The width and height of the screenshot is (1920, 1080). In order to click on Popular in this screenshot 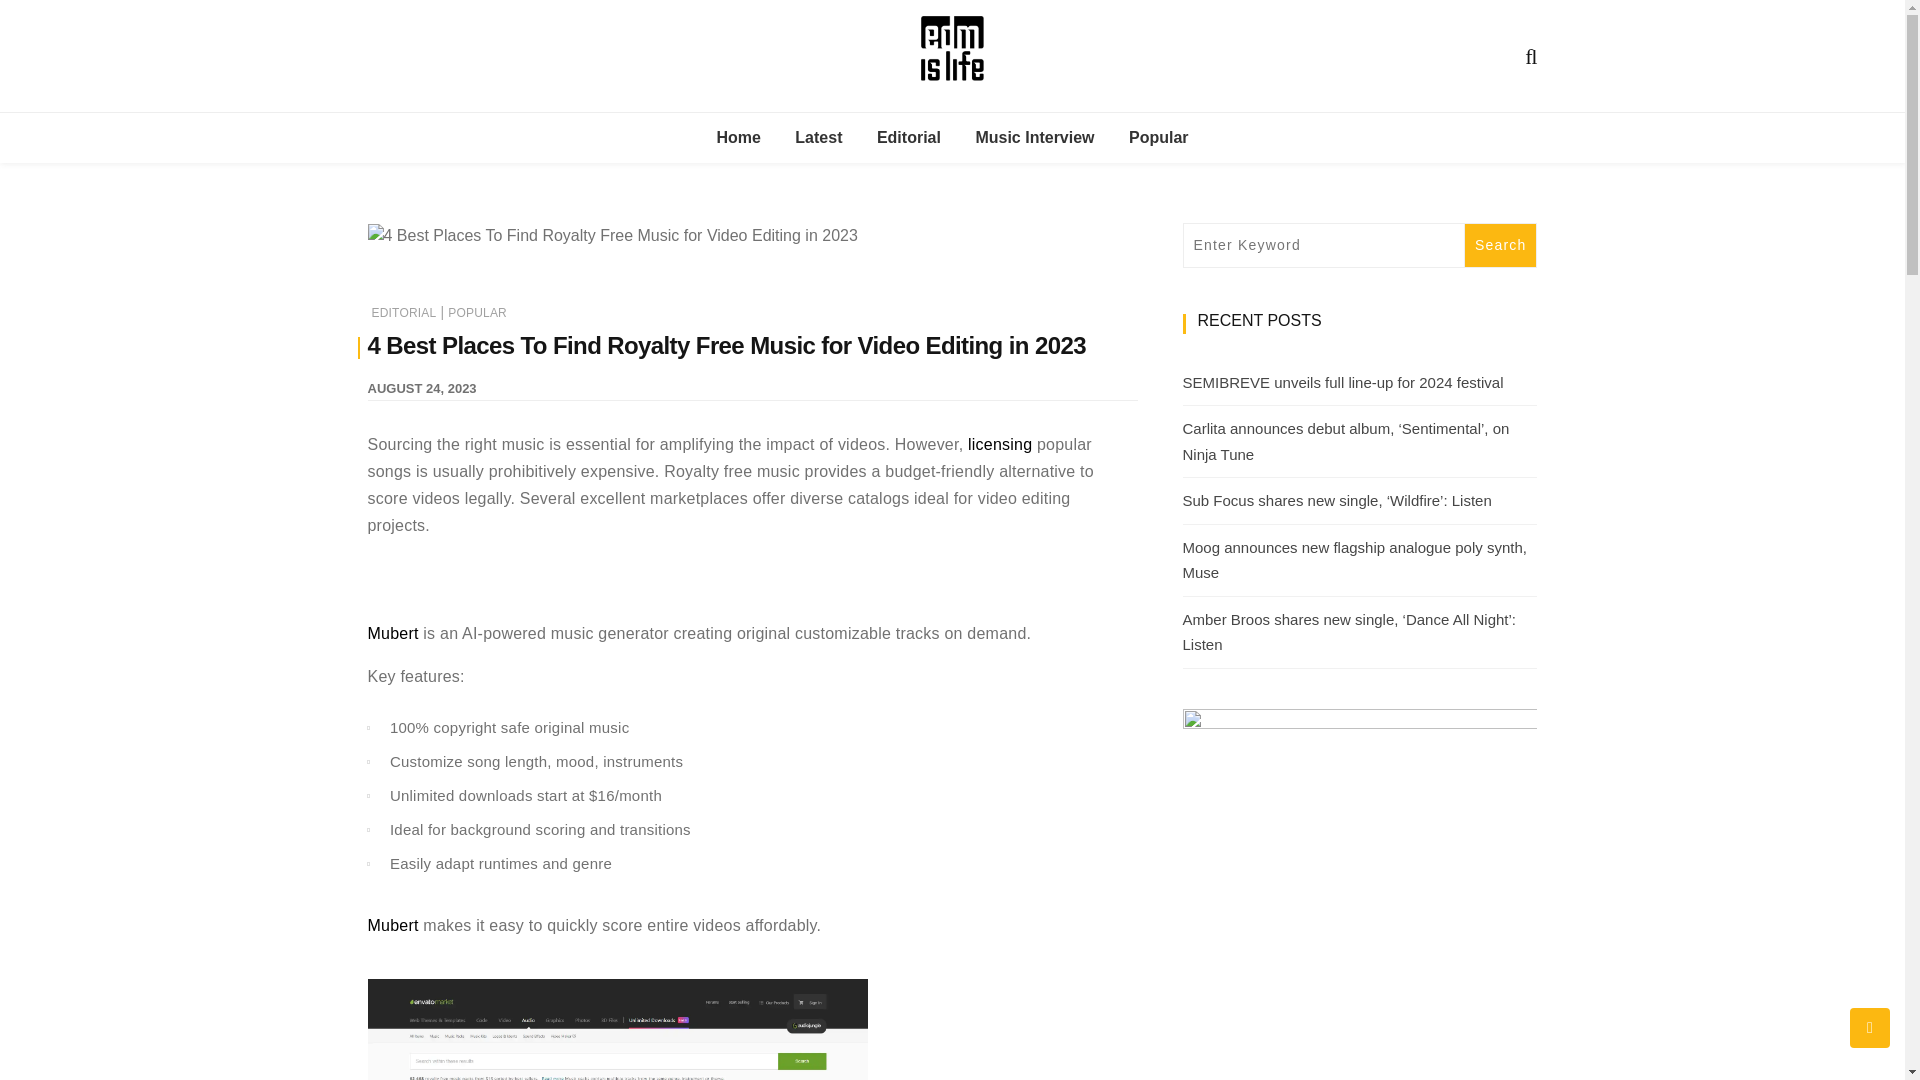, I will do `click(1158, 138)`.